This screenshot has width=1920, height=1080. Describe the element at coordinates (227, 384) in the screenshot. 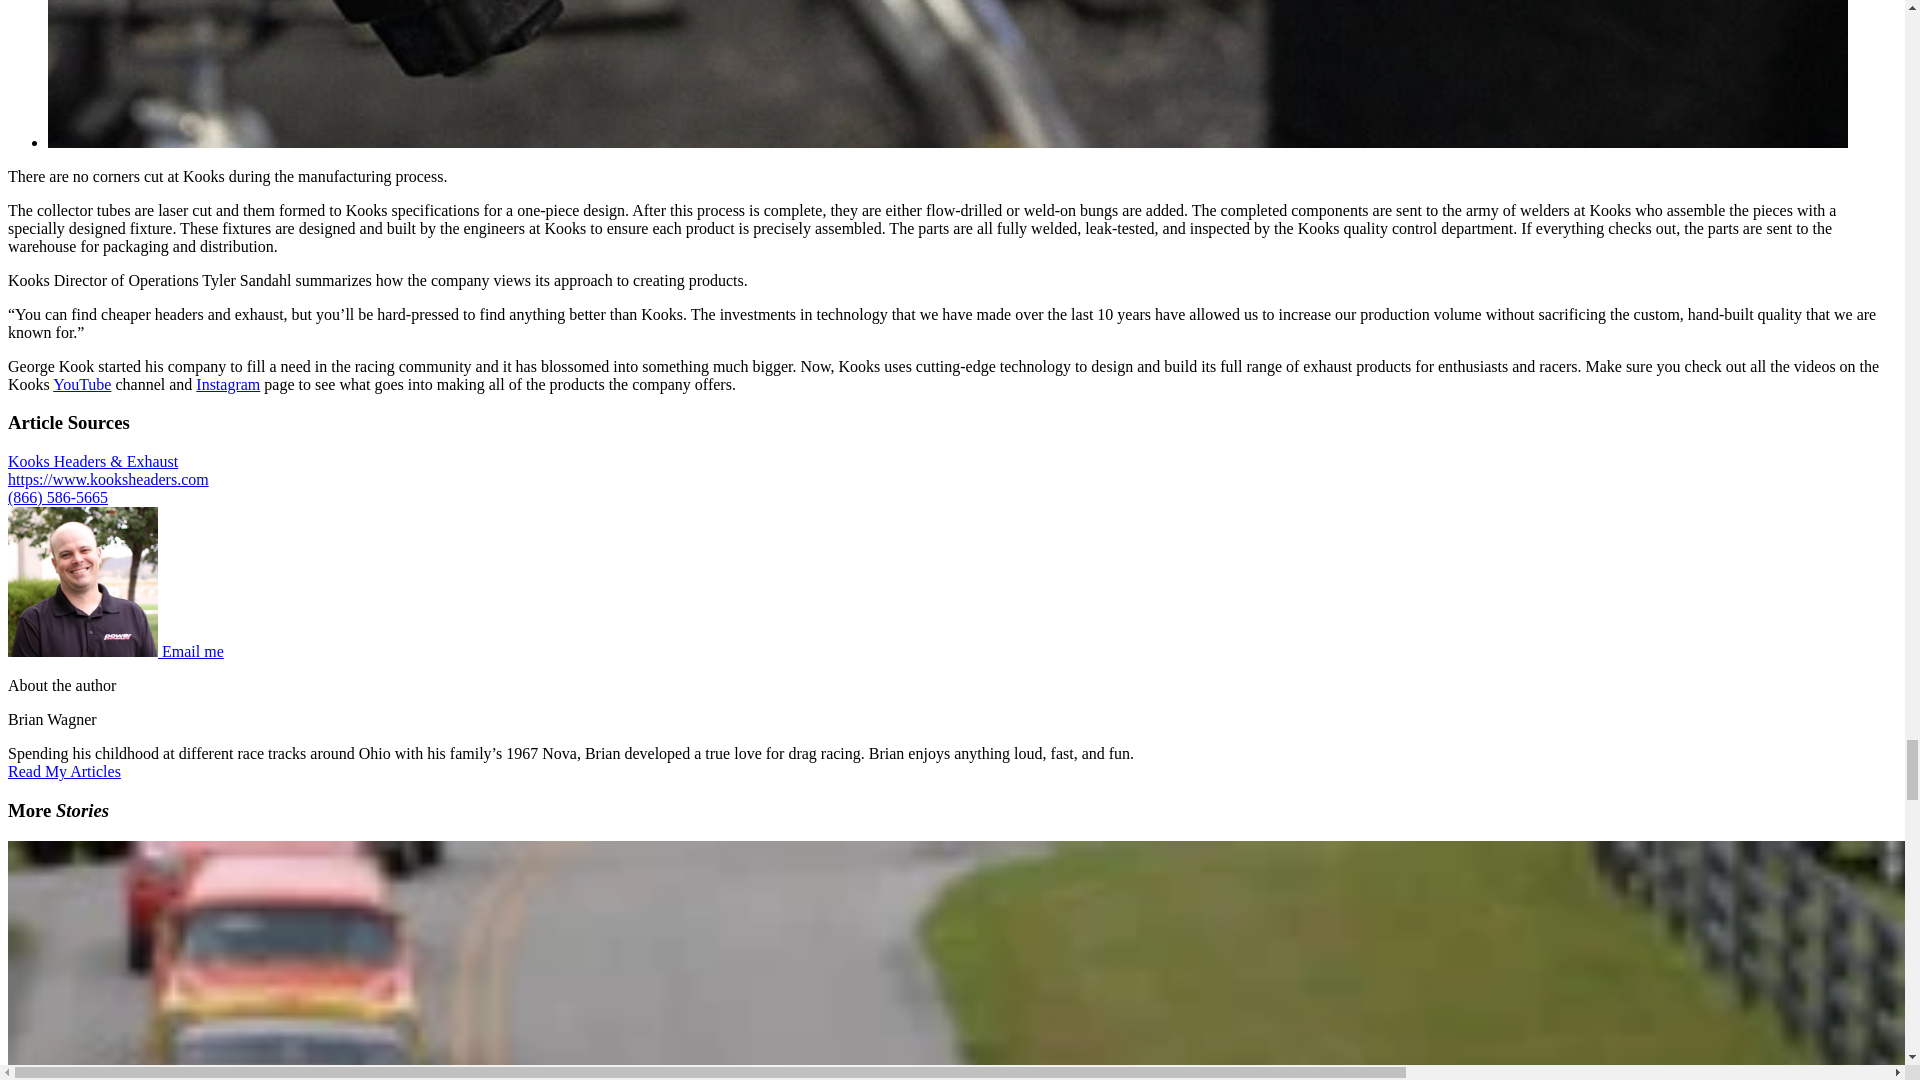

I see `Instagram` at that location.